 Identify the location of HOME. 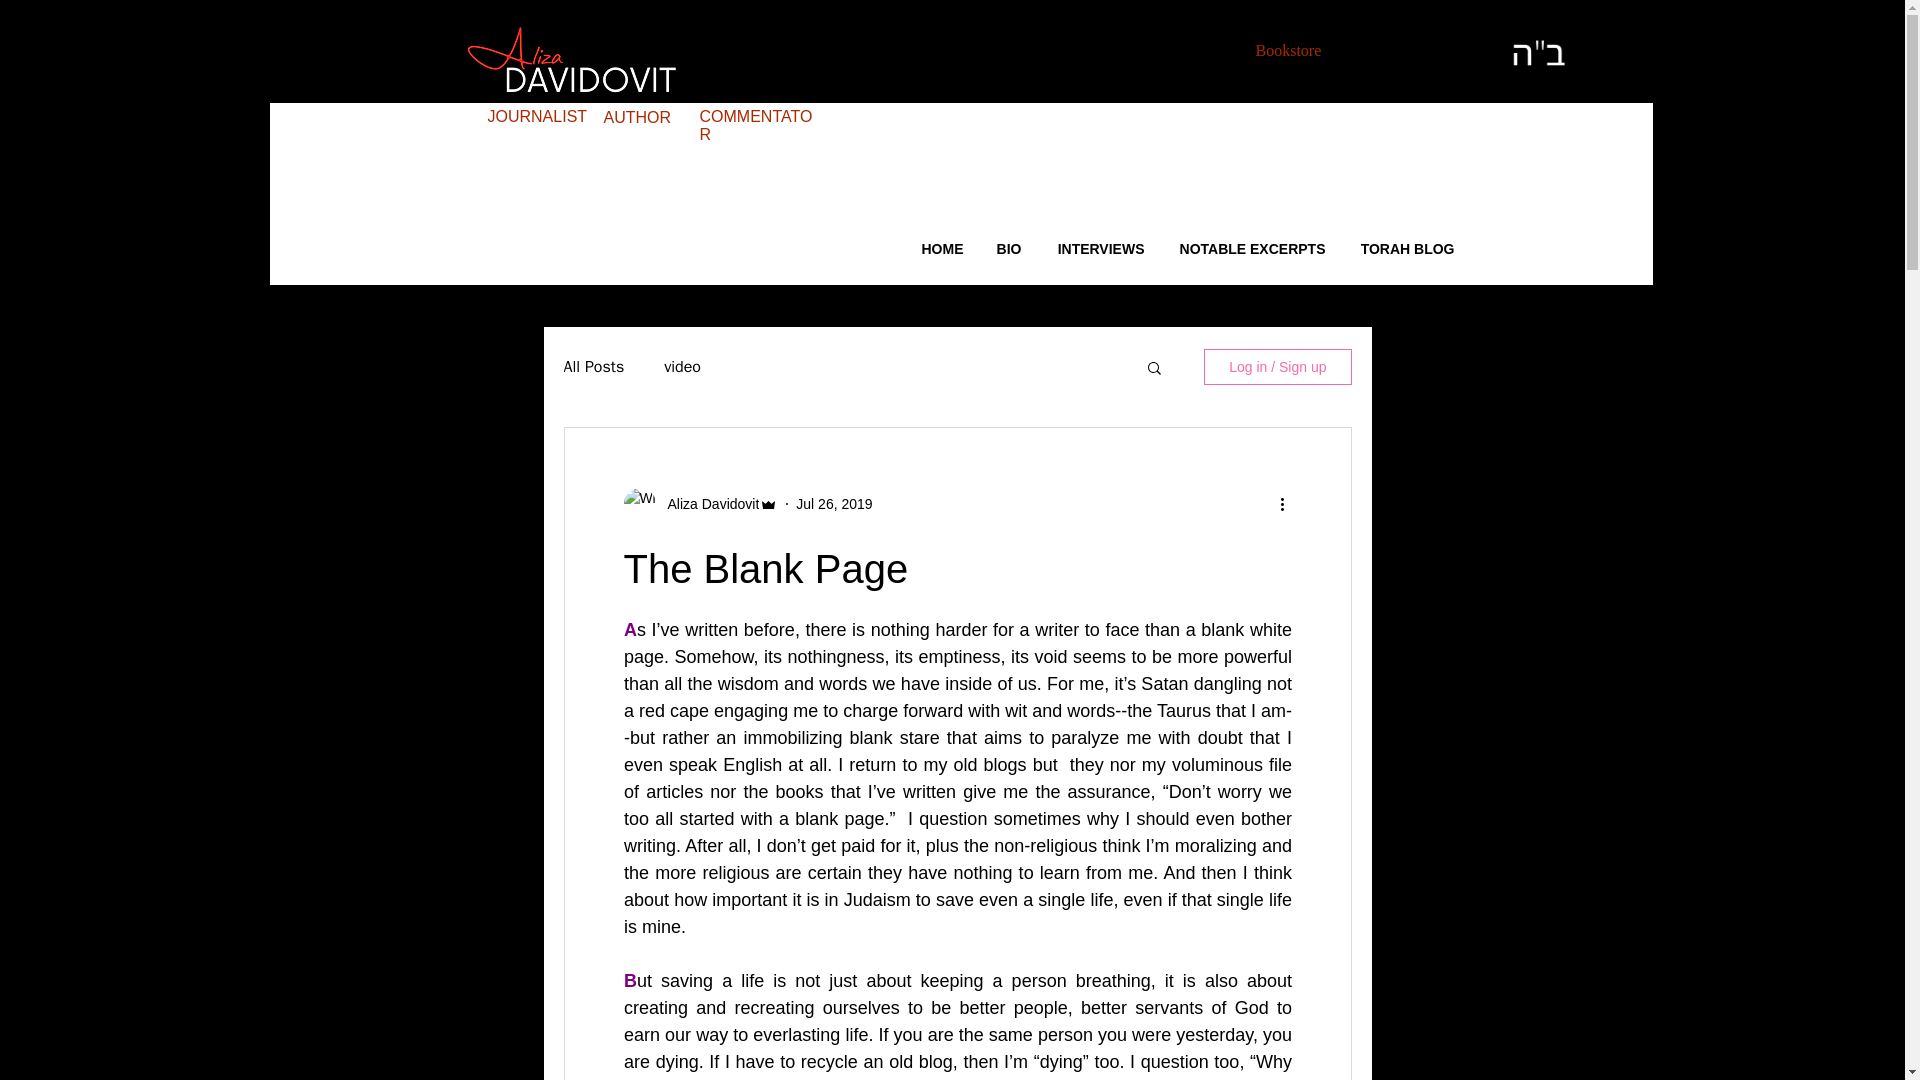
(942, 249).